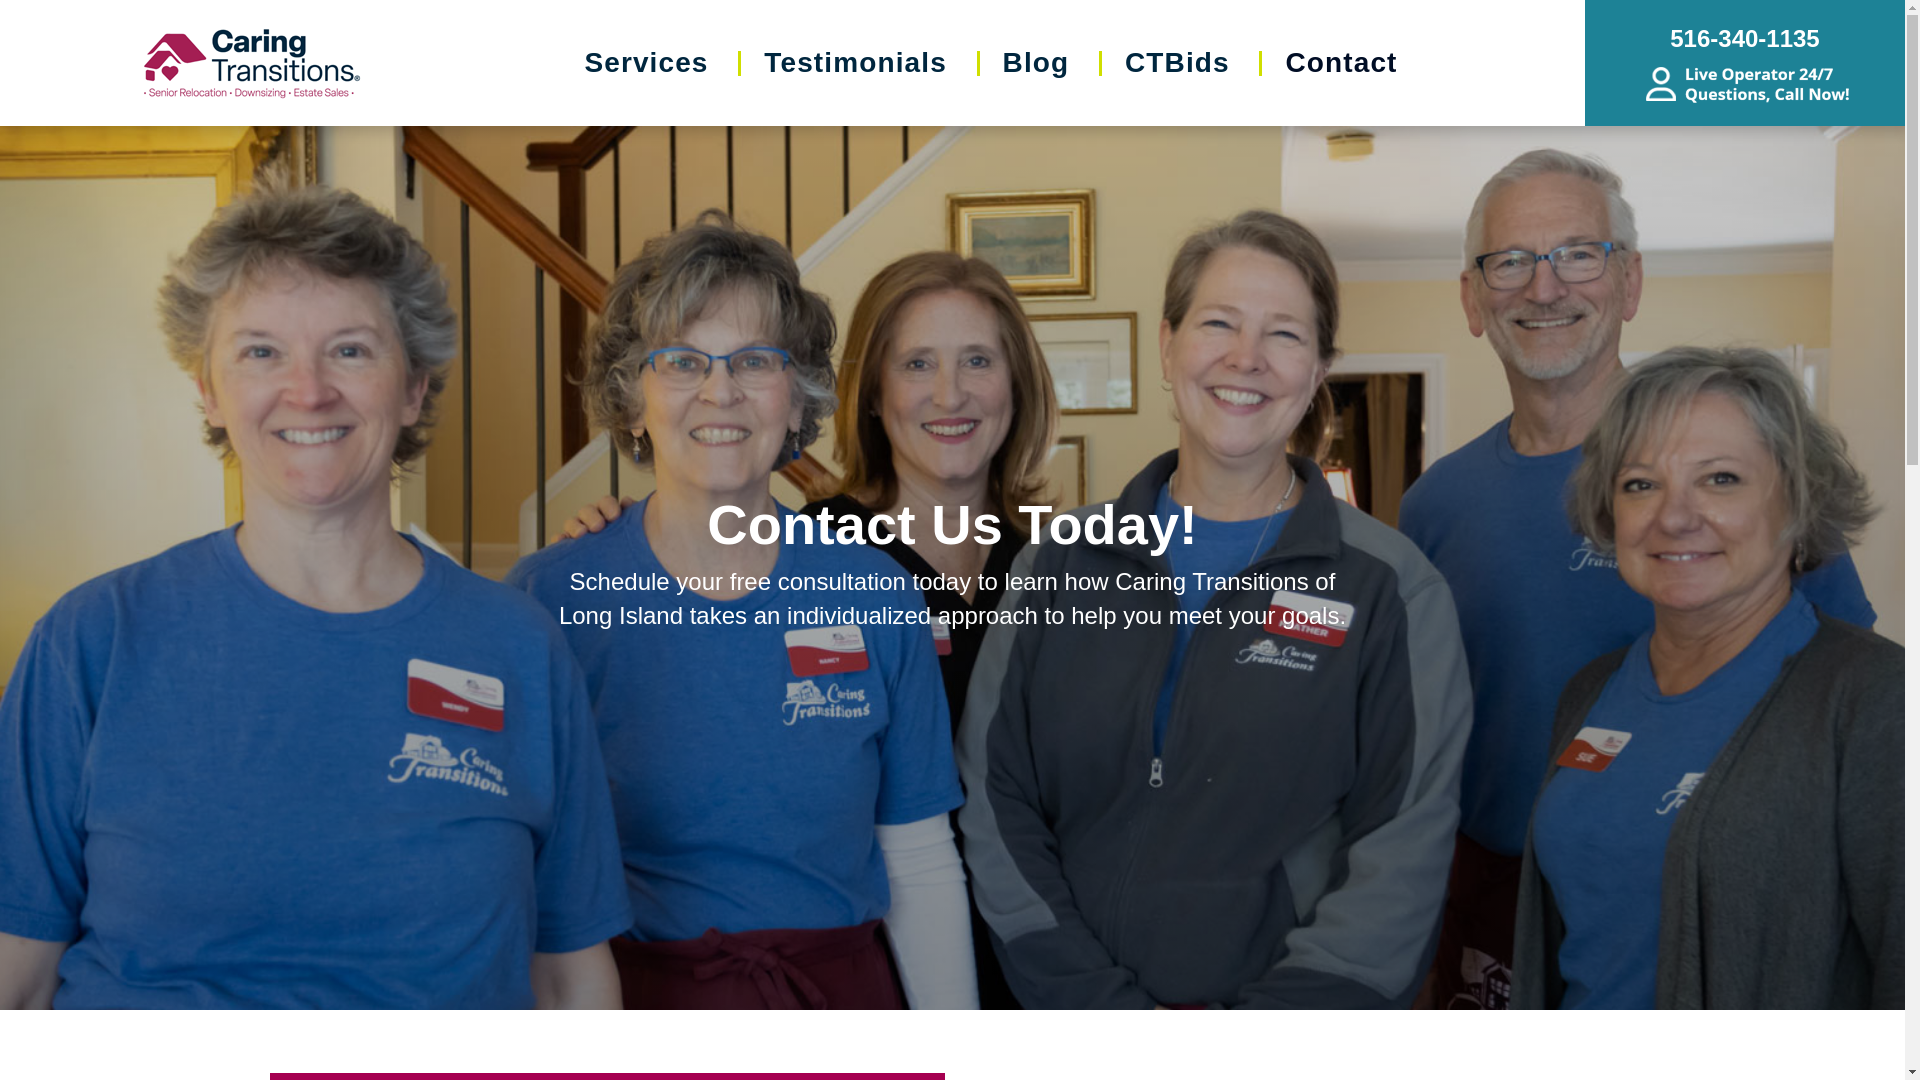 The height and width of the screenshot is (1080, 1920). Describe the element at coordinates (1178, 62) in the screenshot. I see `CTBids` at that location.